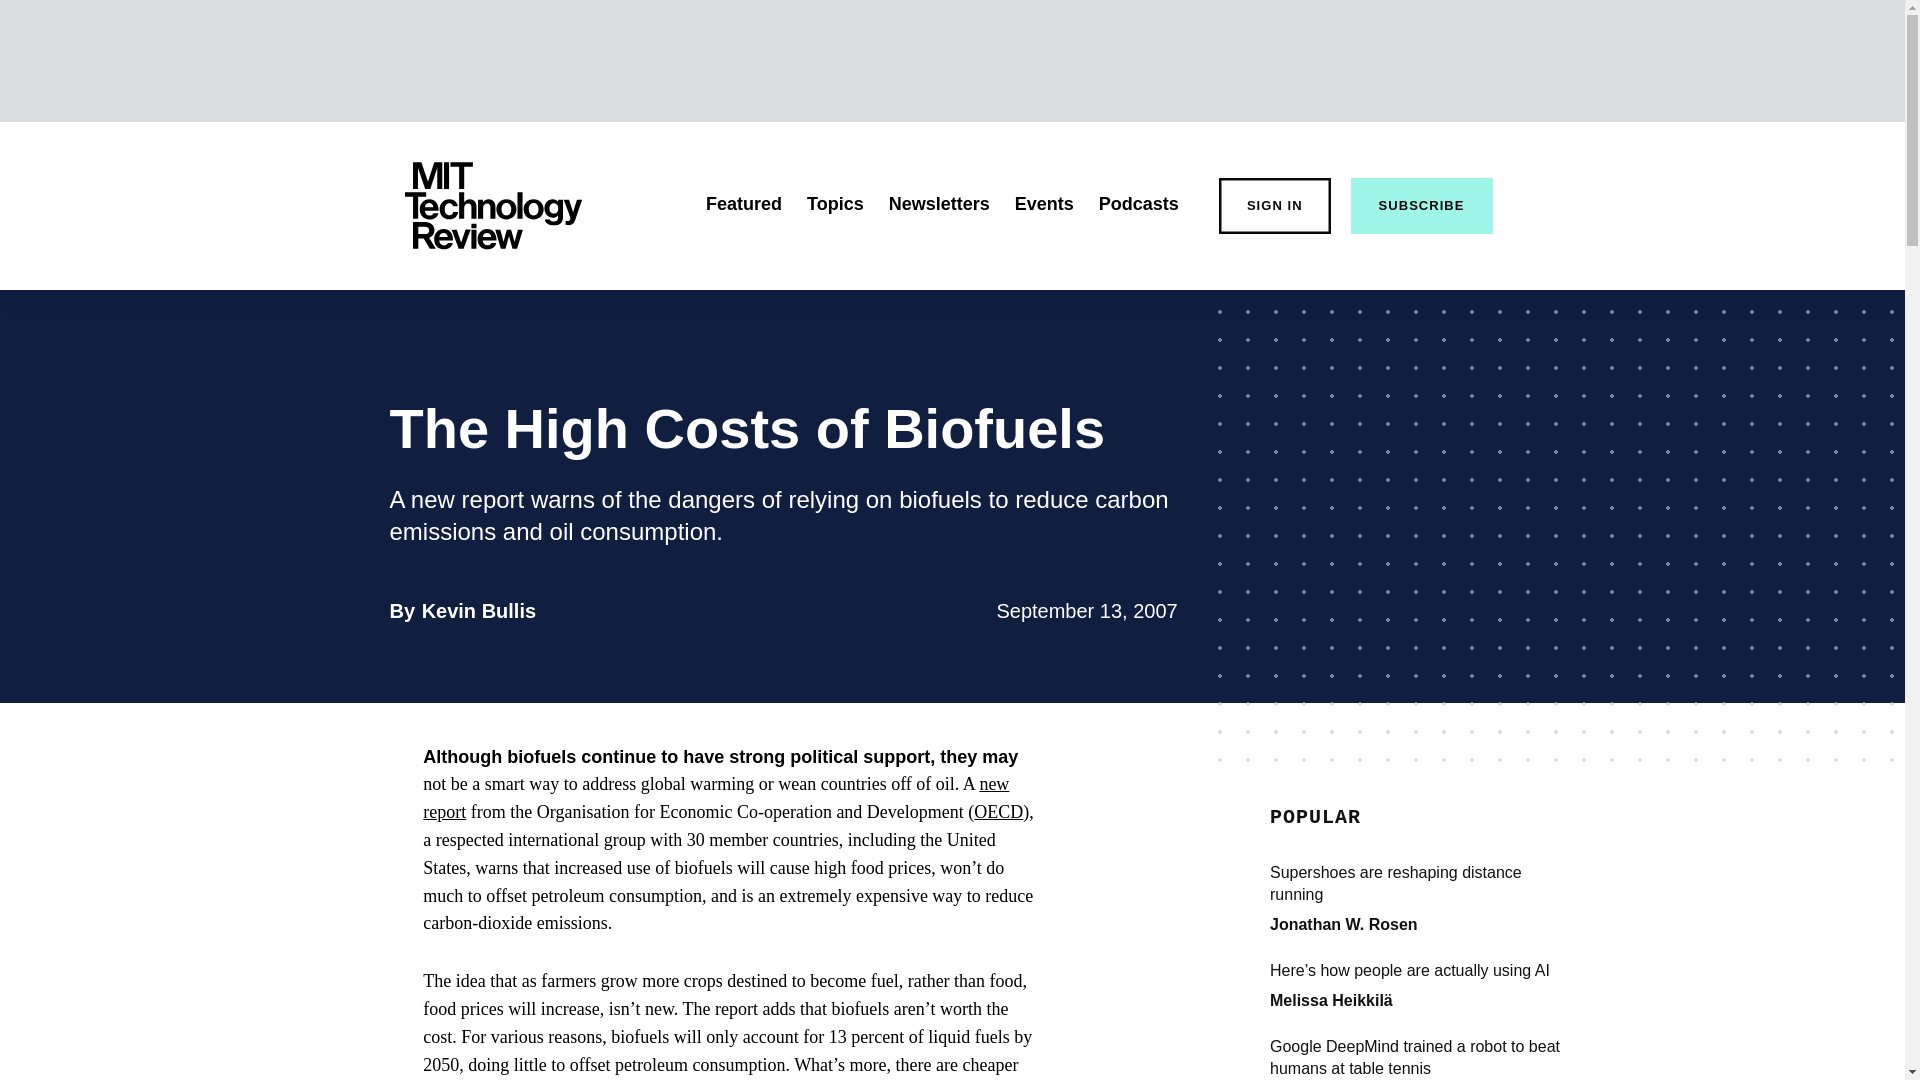  Describe the element at coordinates (744, 204) in the screenshot. I see `Featured` at that location.